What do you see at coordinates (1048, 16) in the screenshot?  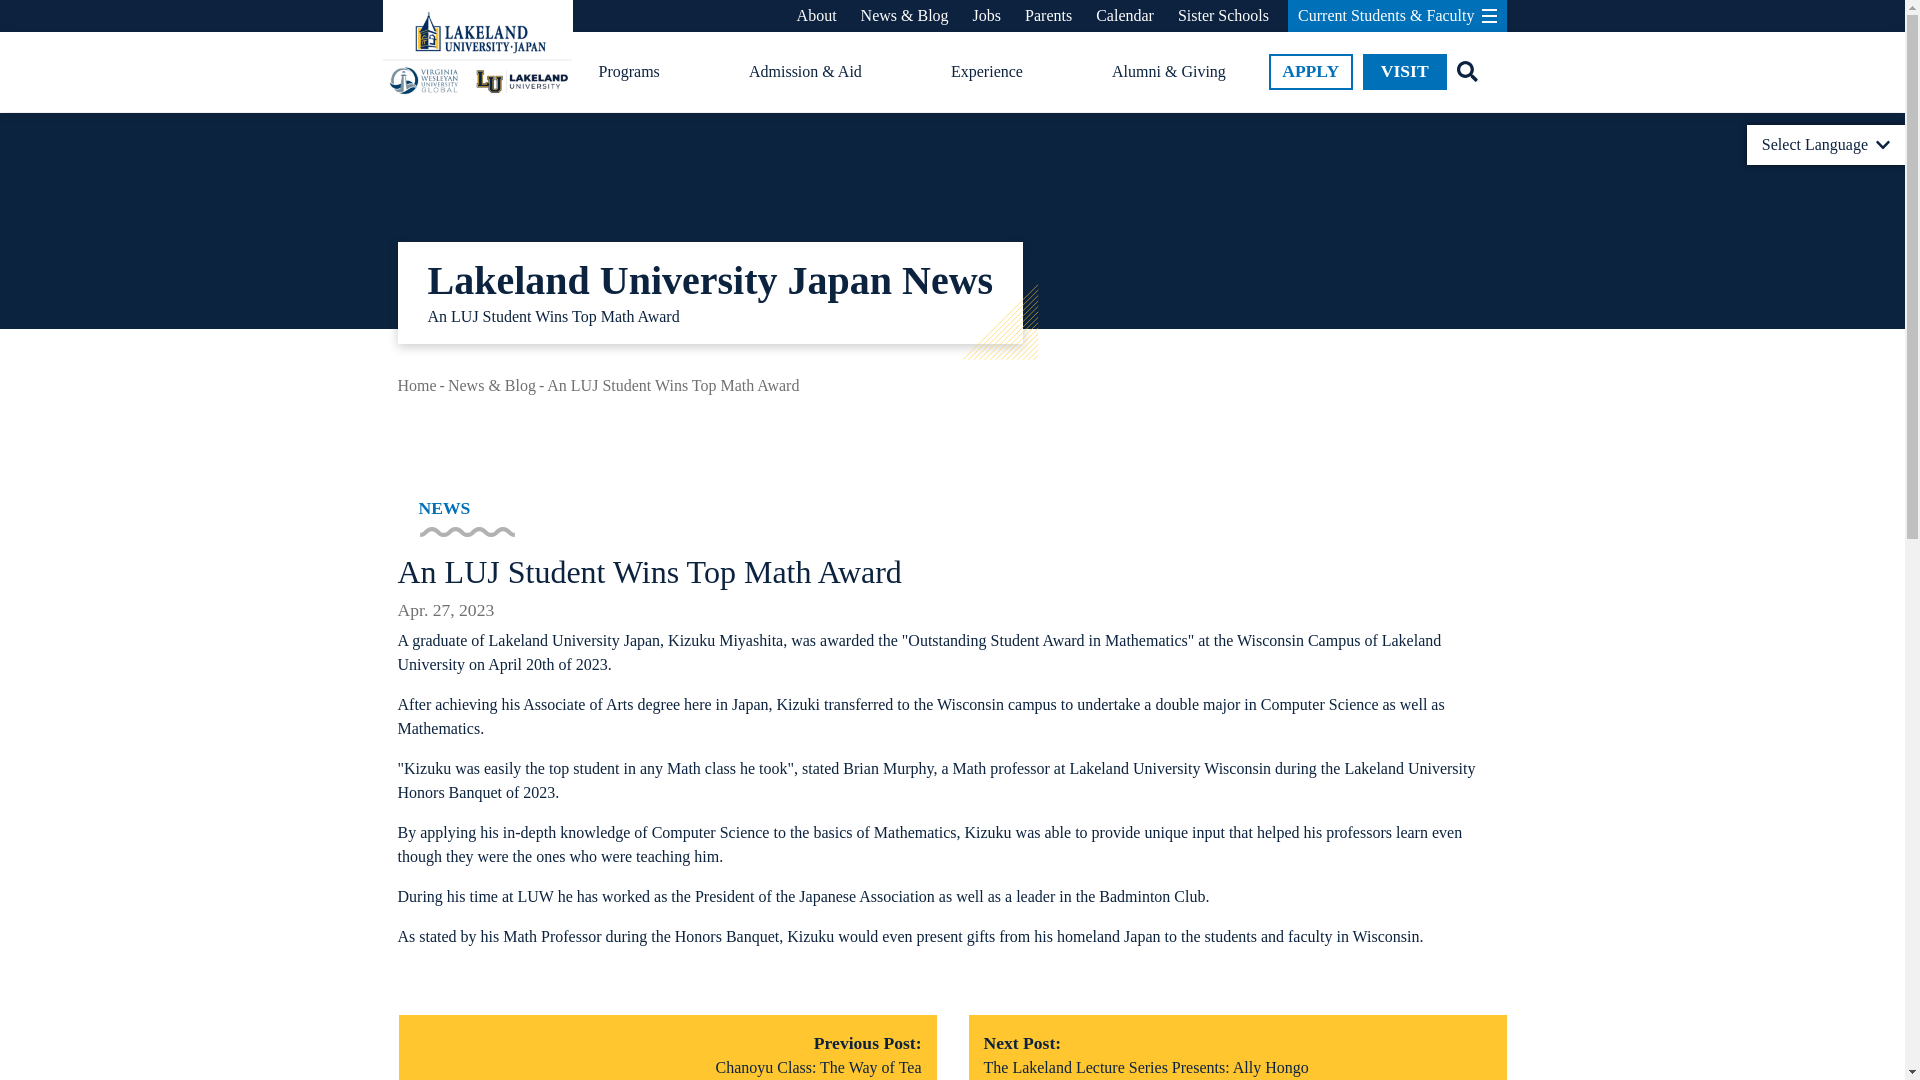 I see `Parents` at bounding box center [1048, 16].